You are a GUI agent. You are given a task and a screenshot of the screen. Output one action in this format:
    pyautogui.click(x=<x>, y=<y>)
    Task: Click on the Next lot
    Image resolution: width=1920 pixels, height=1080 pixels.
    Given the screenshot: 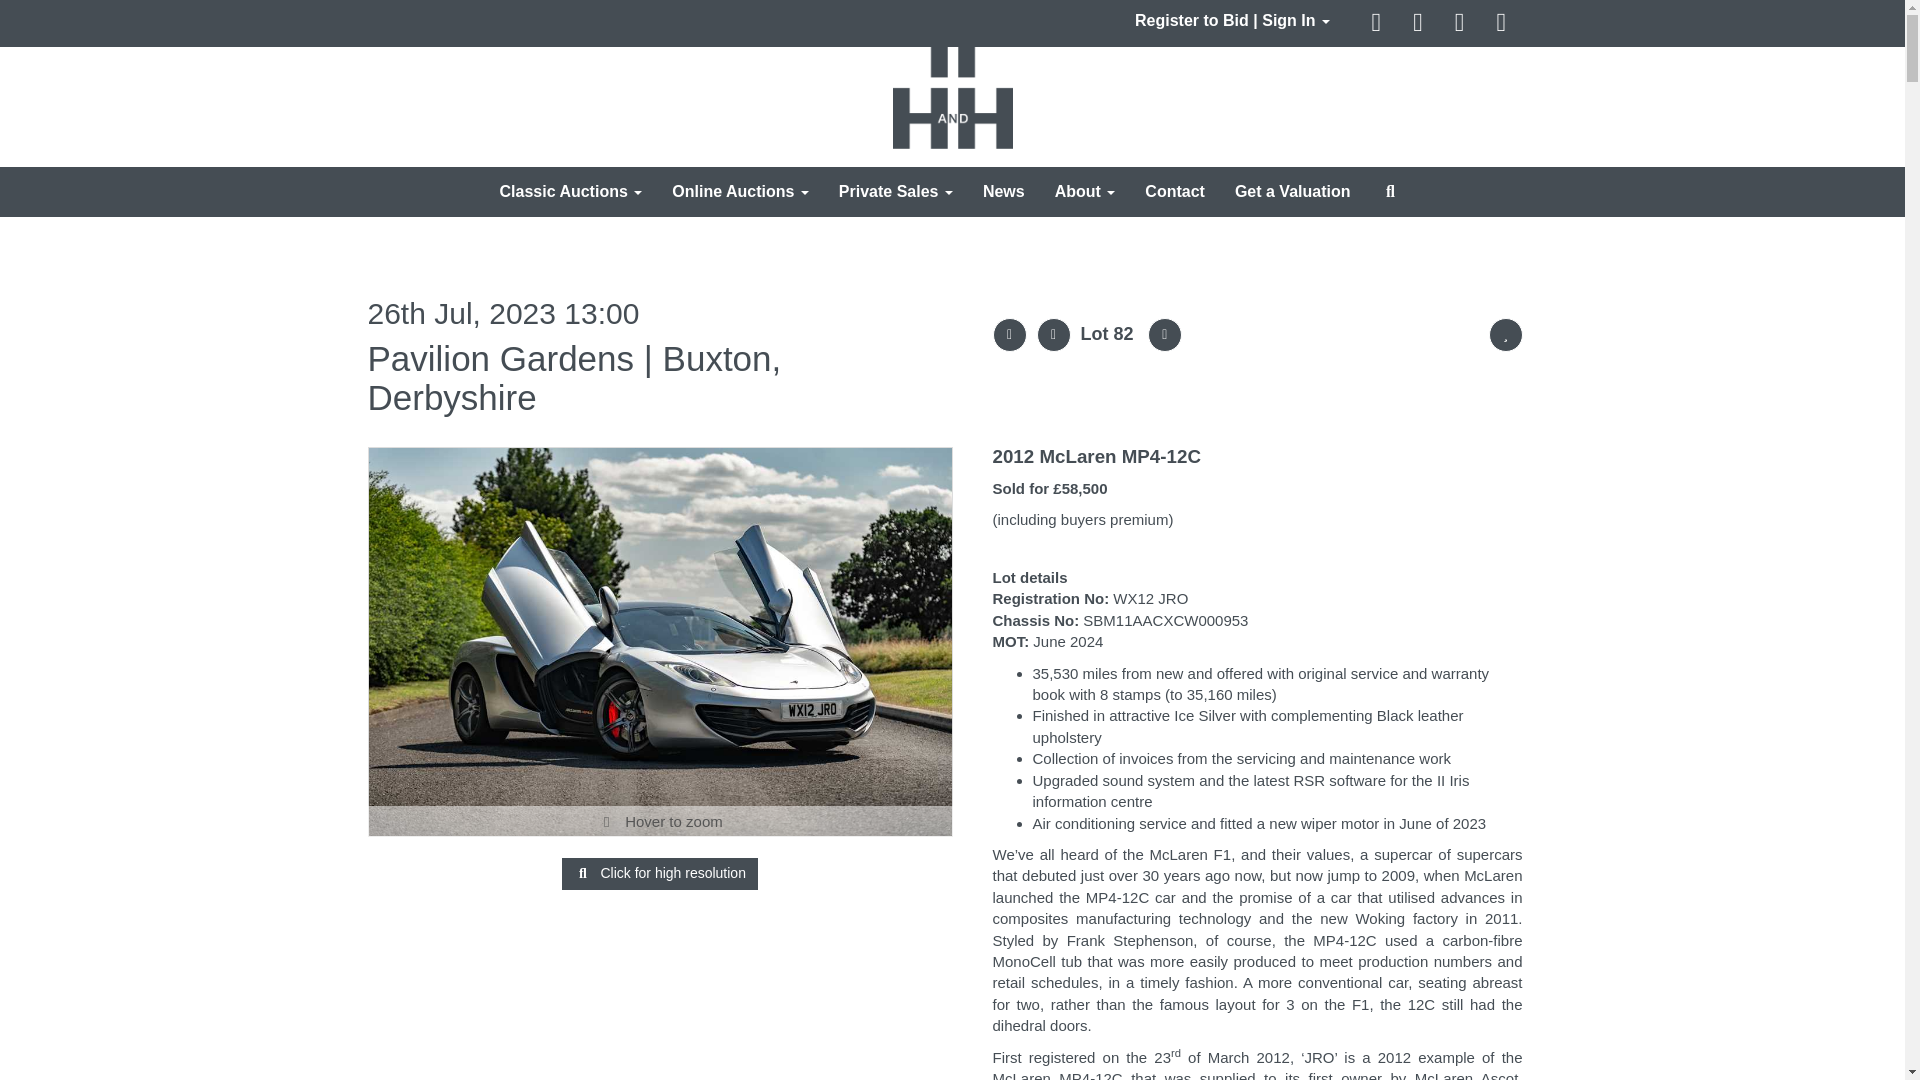 What is the action you would take?
    pyautogui.click(x=1165, y=334)
    